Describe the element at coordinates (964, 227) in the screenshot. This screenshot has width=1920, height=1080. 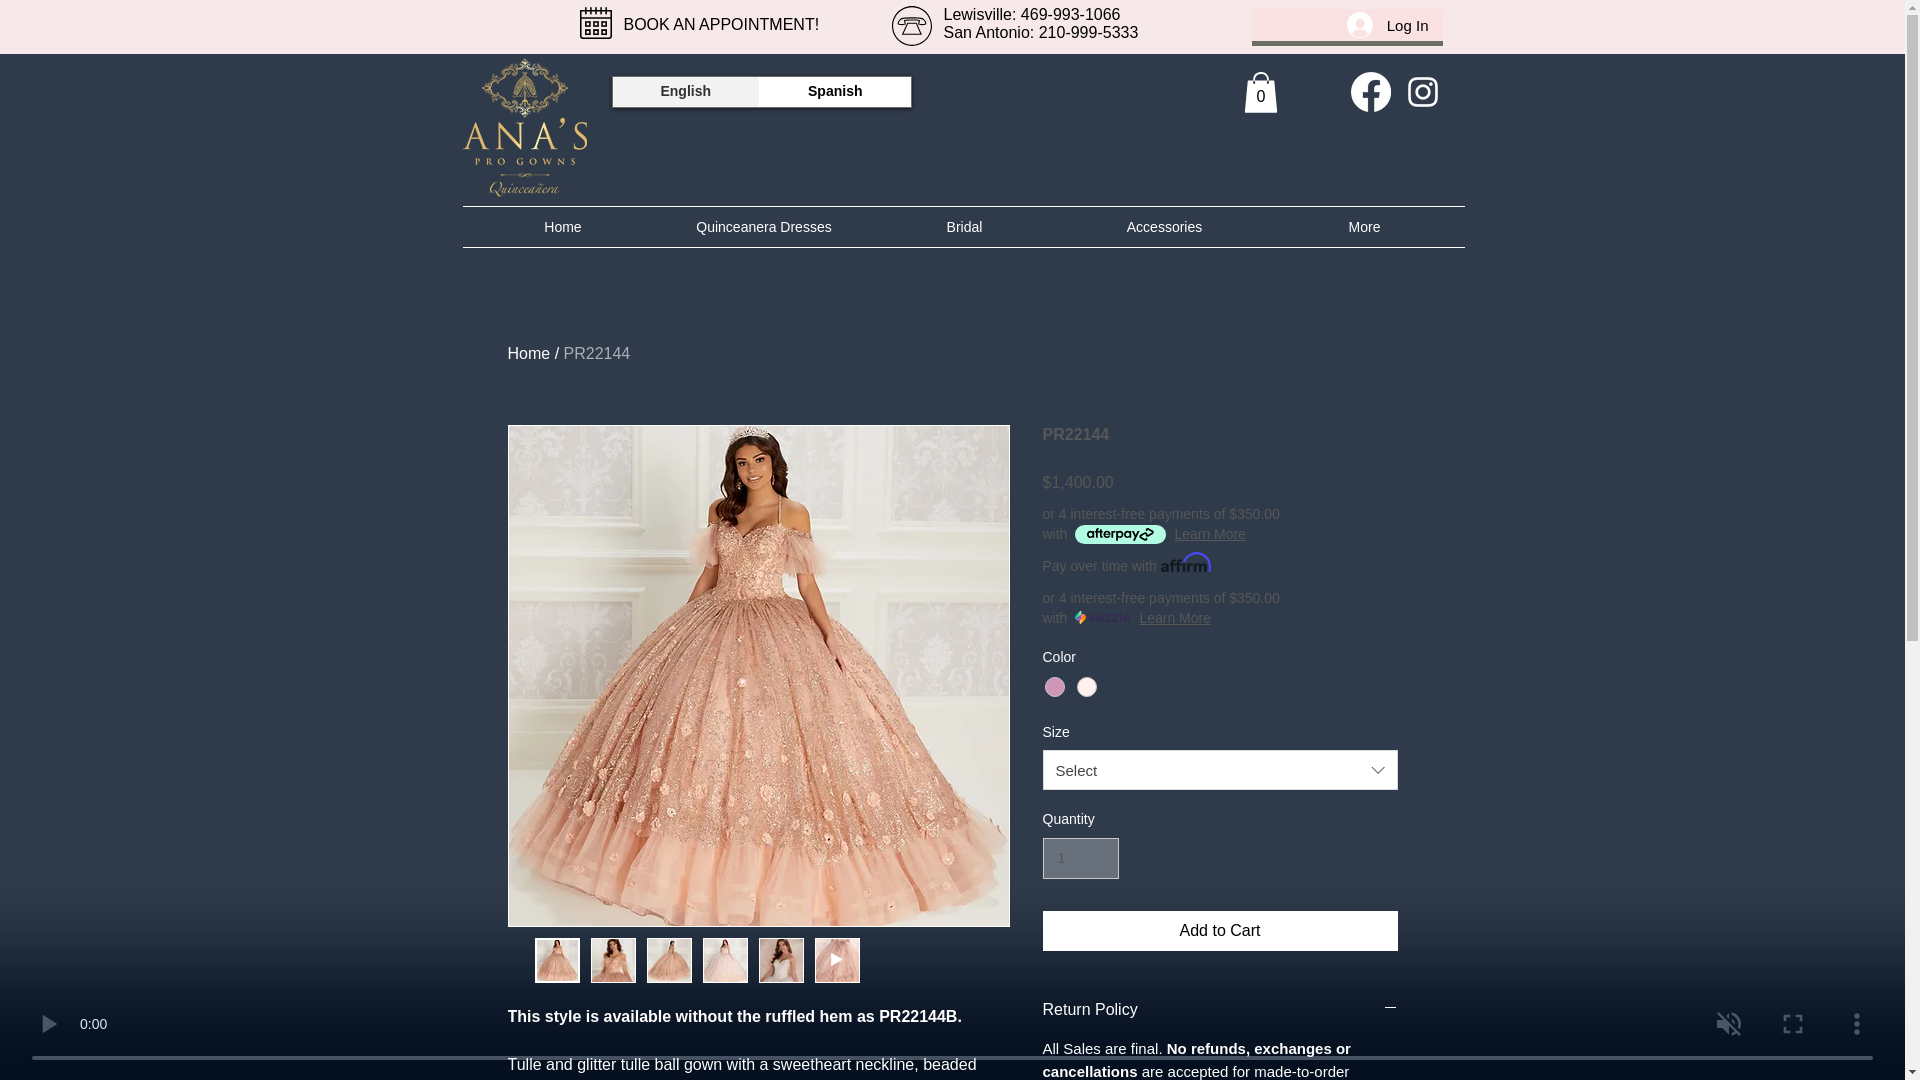
I see `Bridal` at that location.